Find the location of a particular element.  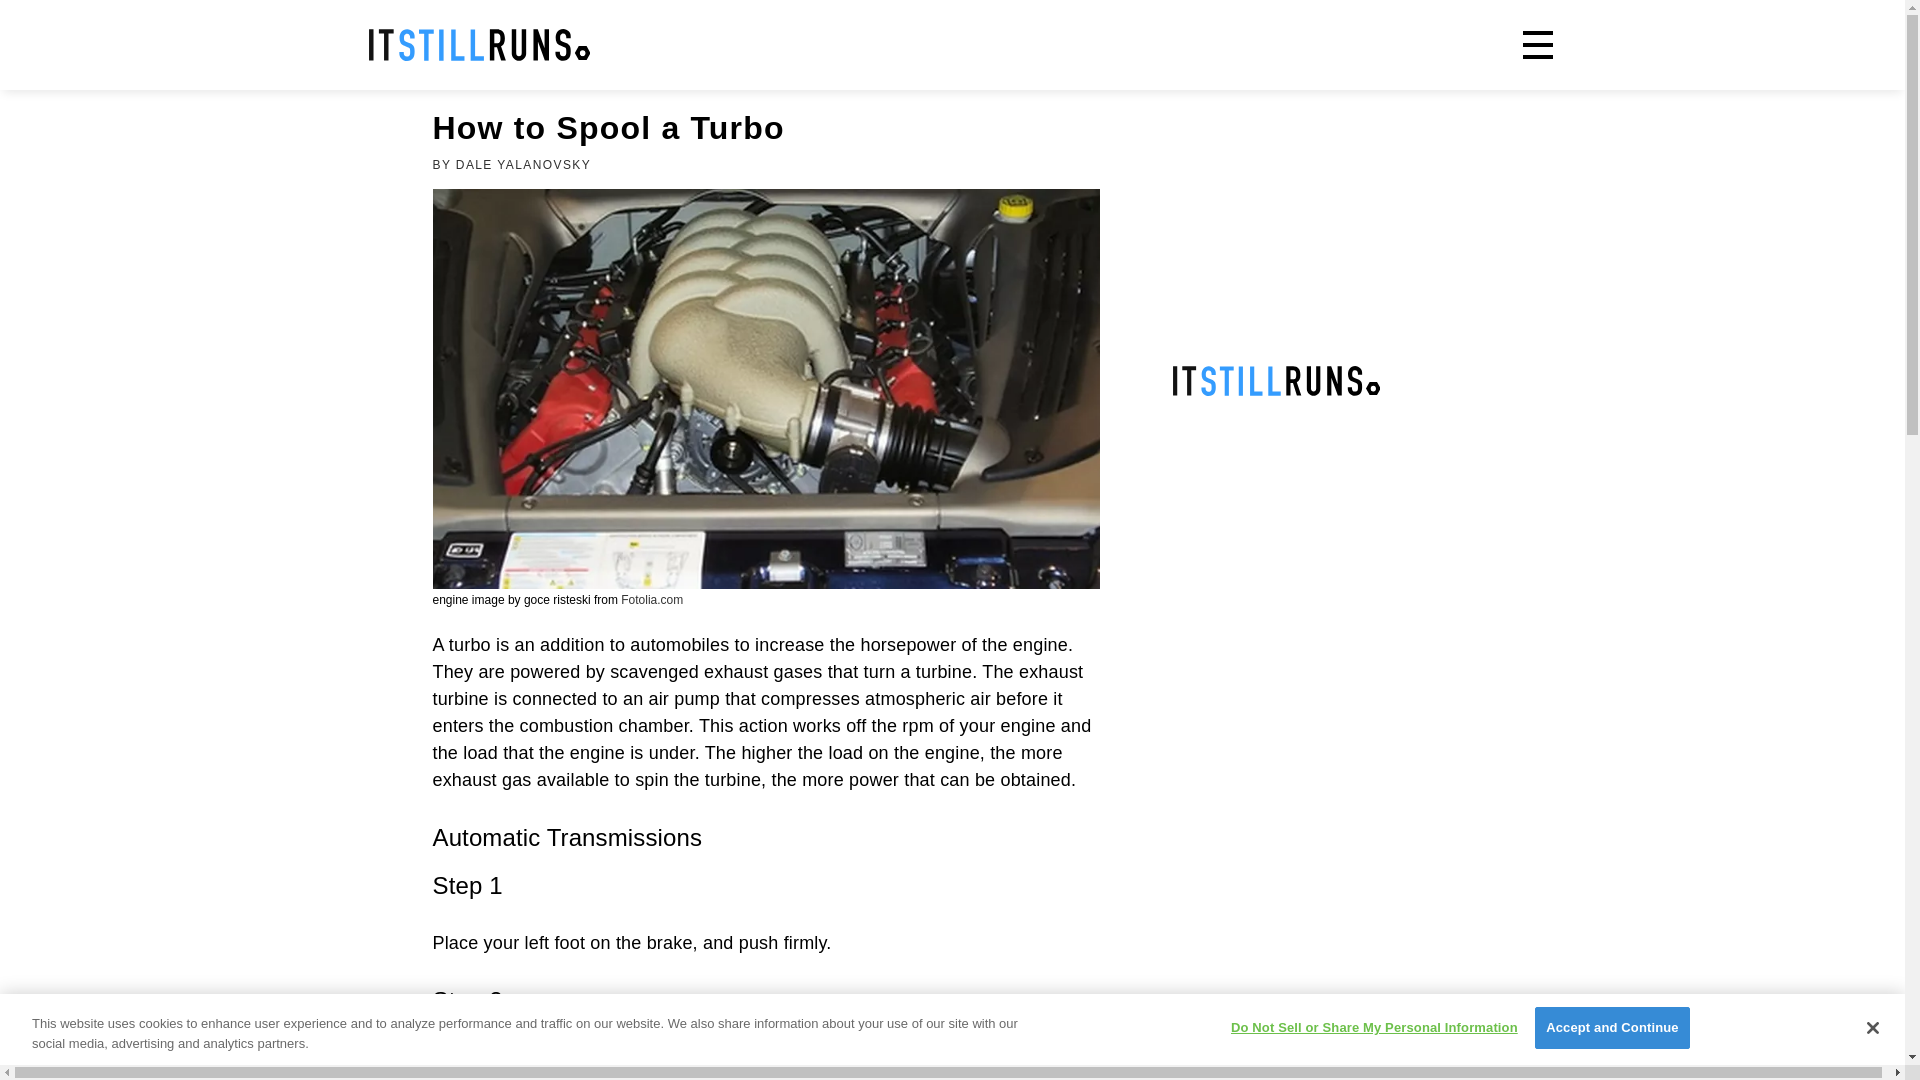

Fotolia.com is located at coordinates (652, 599).